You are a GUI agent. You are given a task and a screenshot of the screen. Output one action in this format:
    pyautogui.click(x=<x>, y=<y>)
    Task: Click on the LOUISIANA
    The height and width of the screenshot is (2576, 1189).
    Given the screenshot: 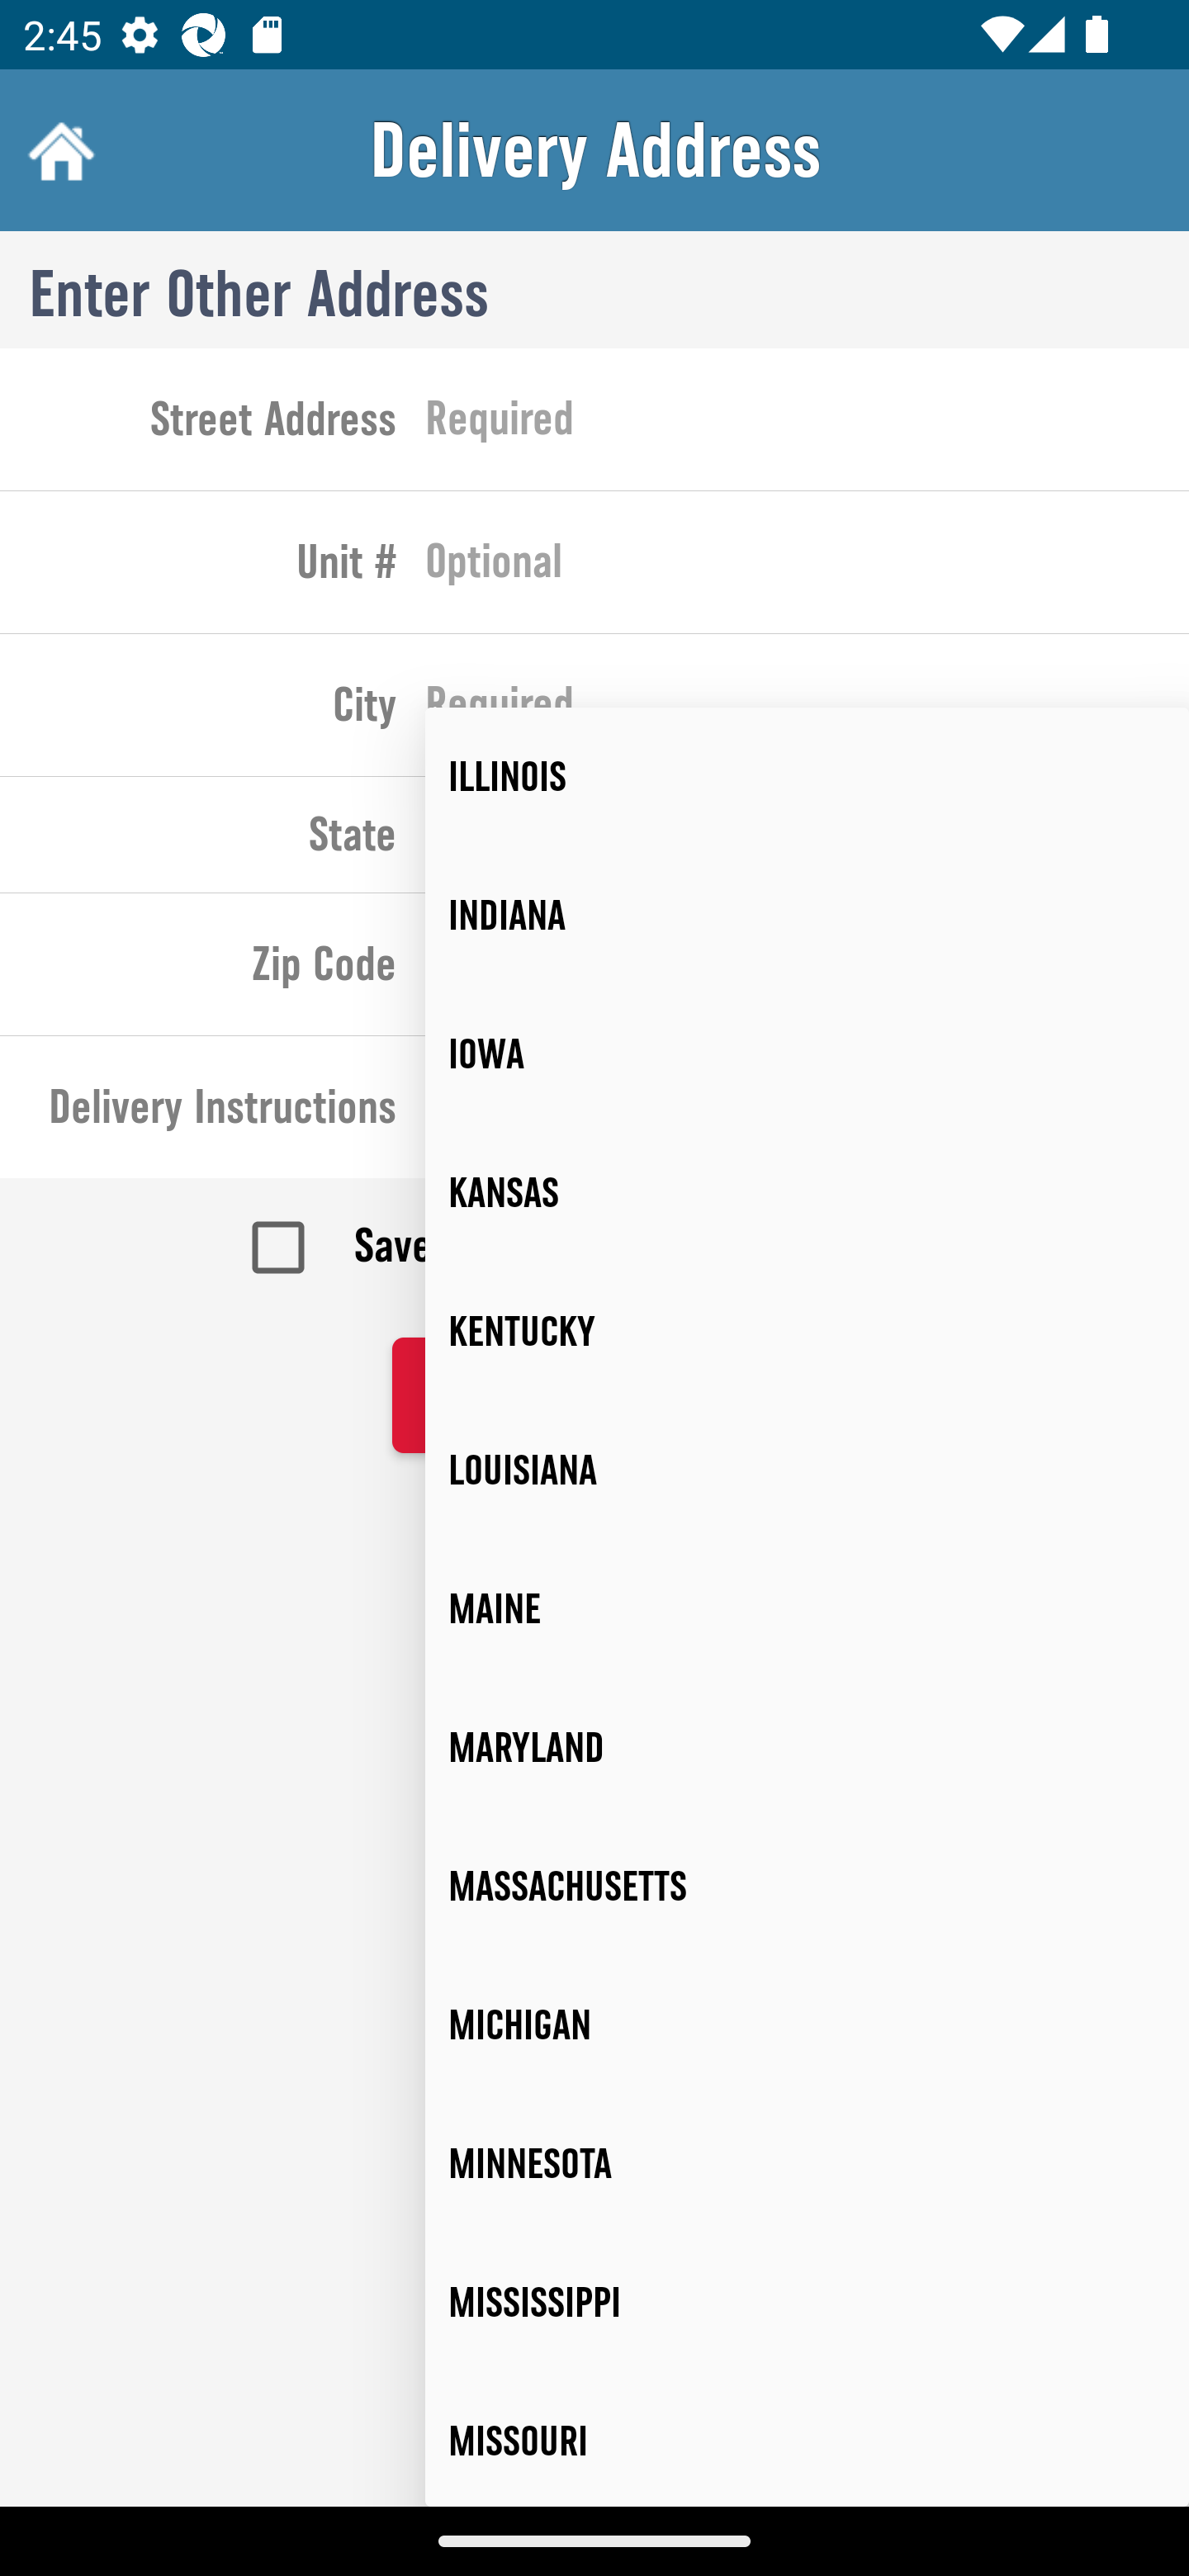 What is the action you would take?
    pyautogui.click(x=808, y=1470)
    